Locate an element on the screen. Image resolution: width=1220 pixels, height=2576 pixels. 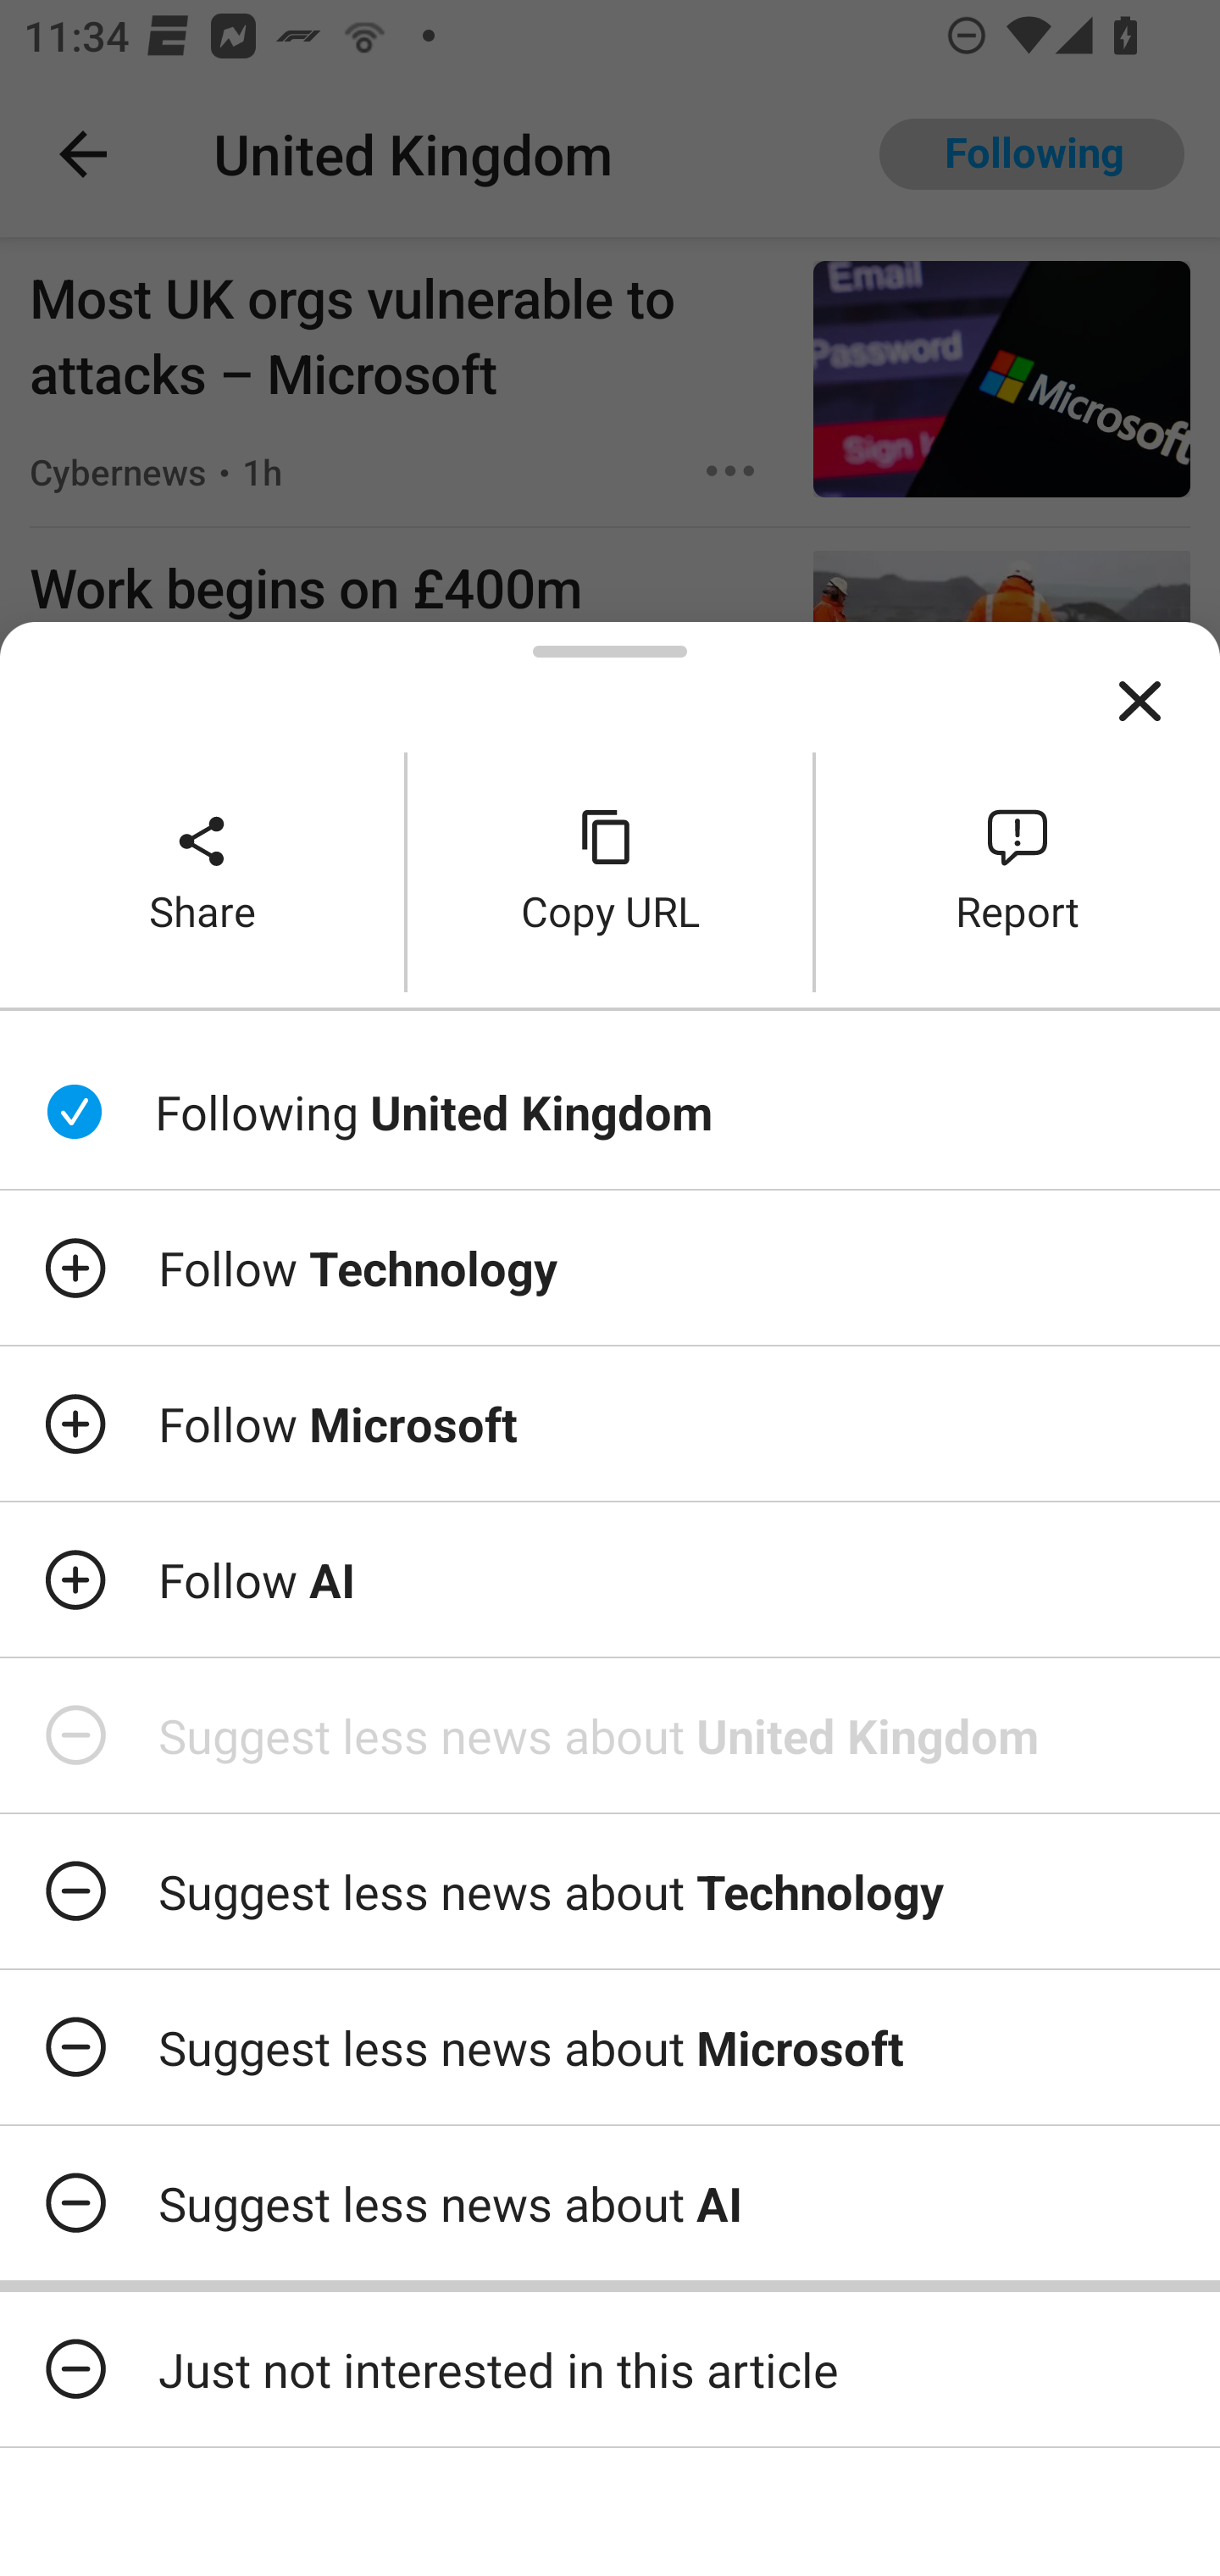
Suggest less news about Microsoft is located at coordinates (610, 2047).